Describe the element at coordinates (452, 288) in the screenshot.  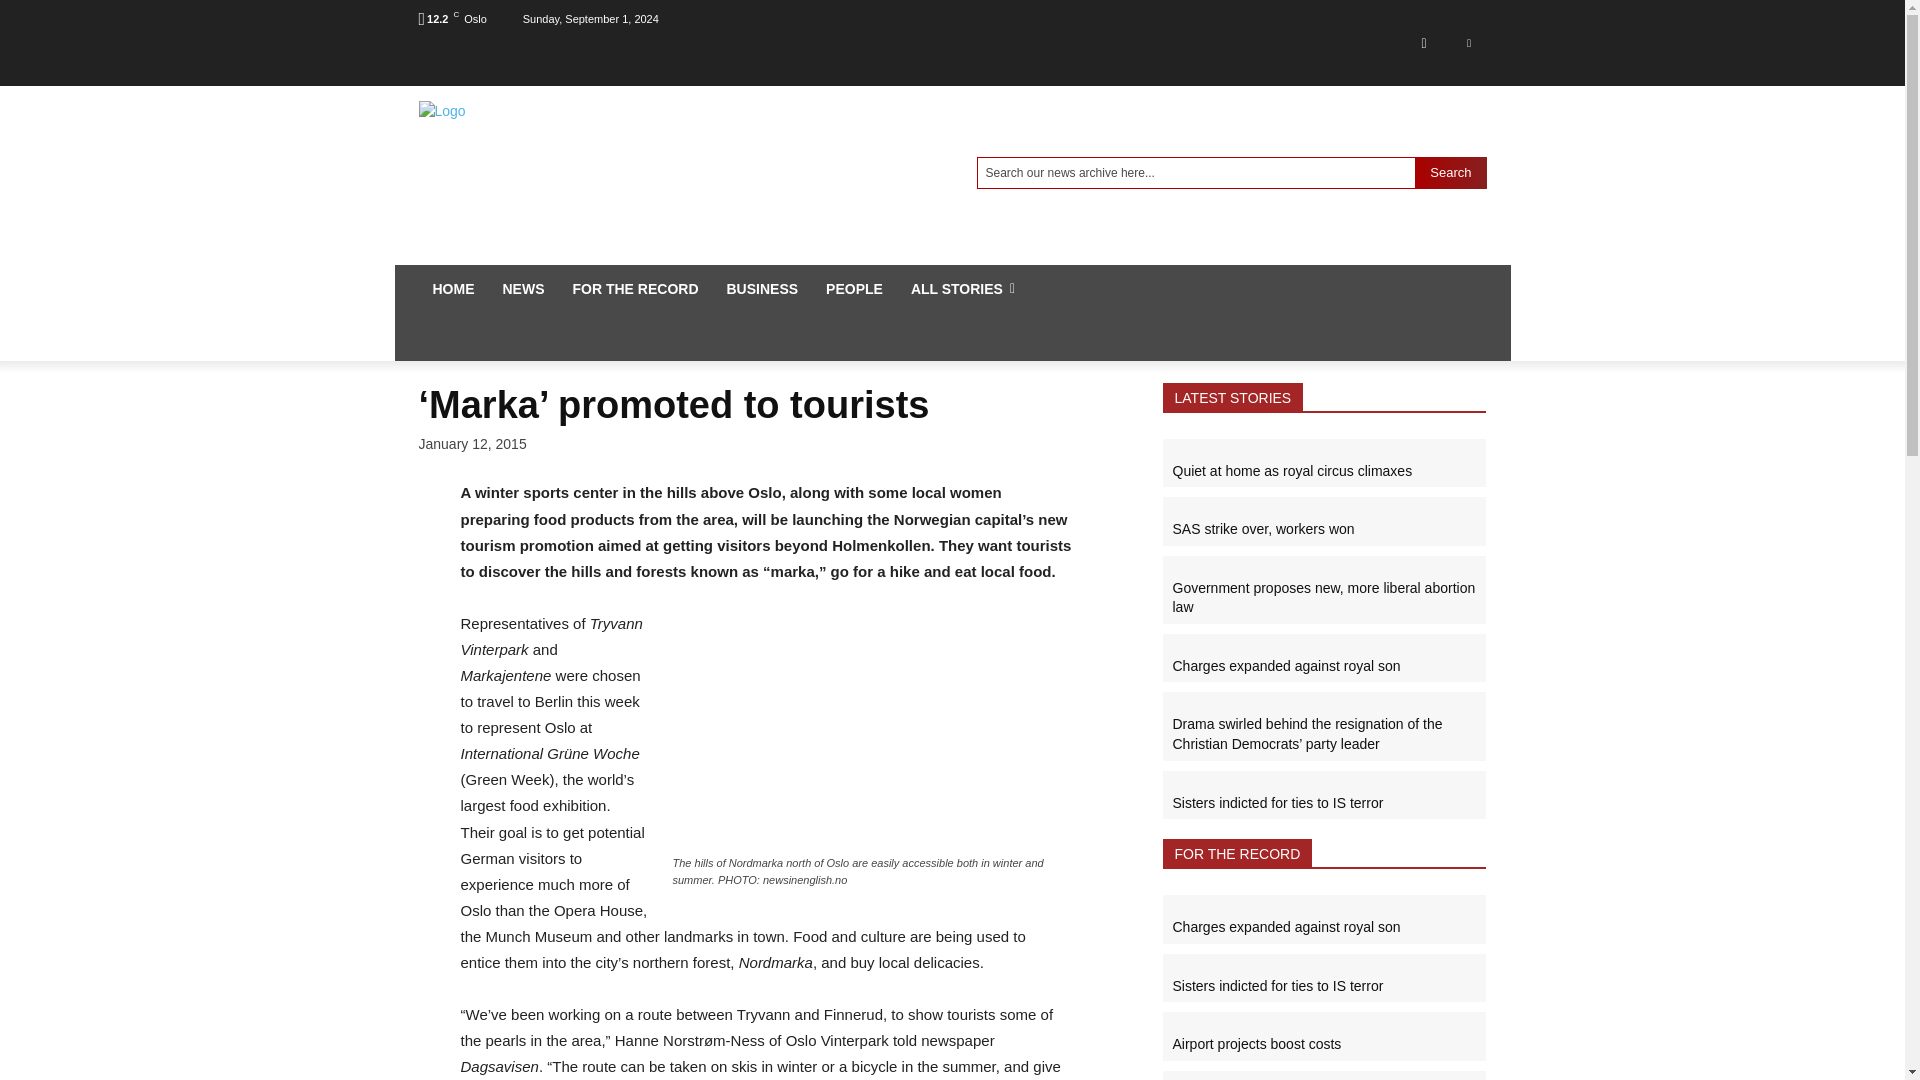
I see `HOME` at that location.